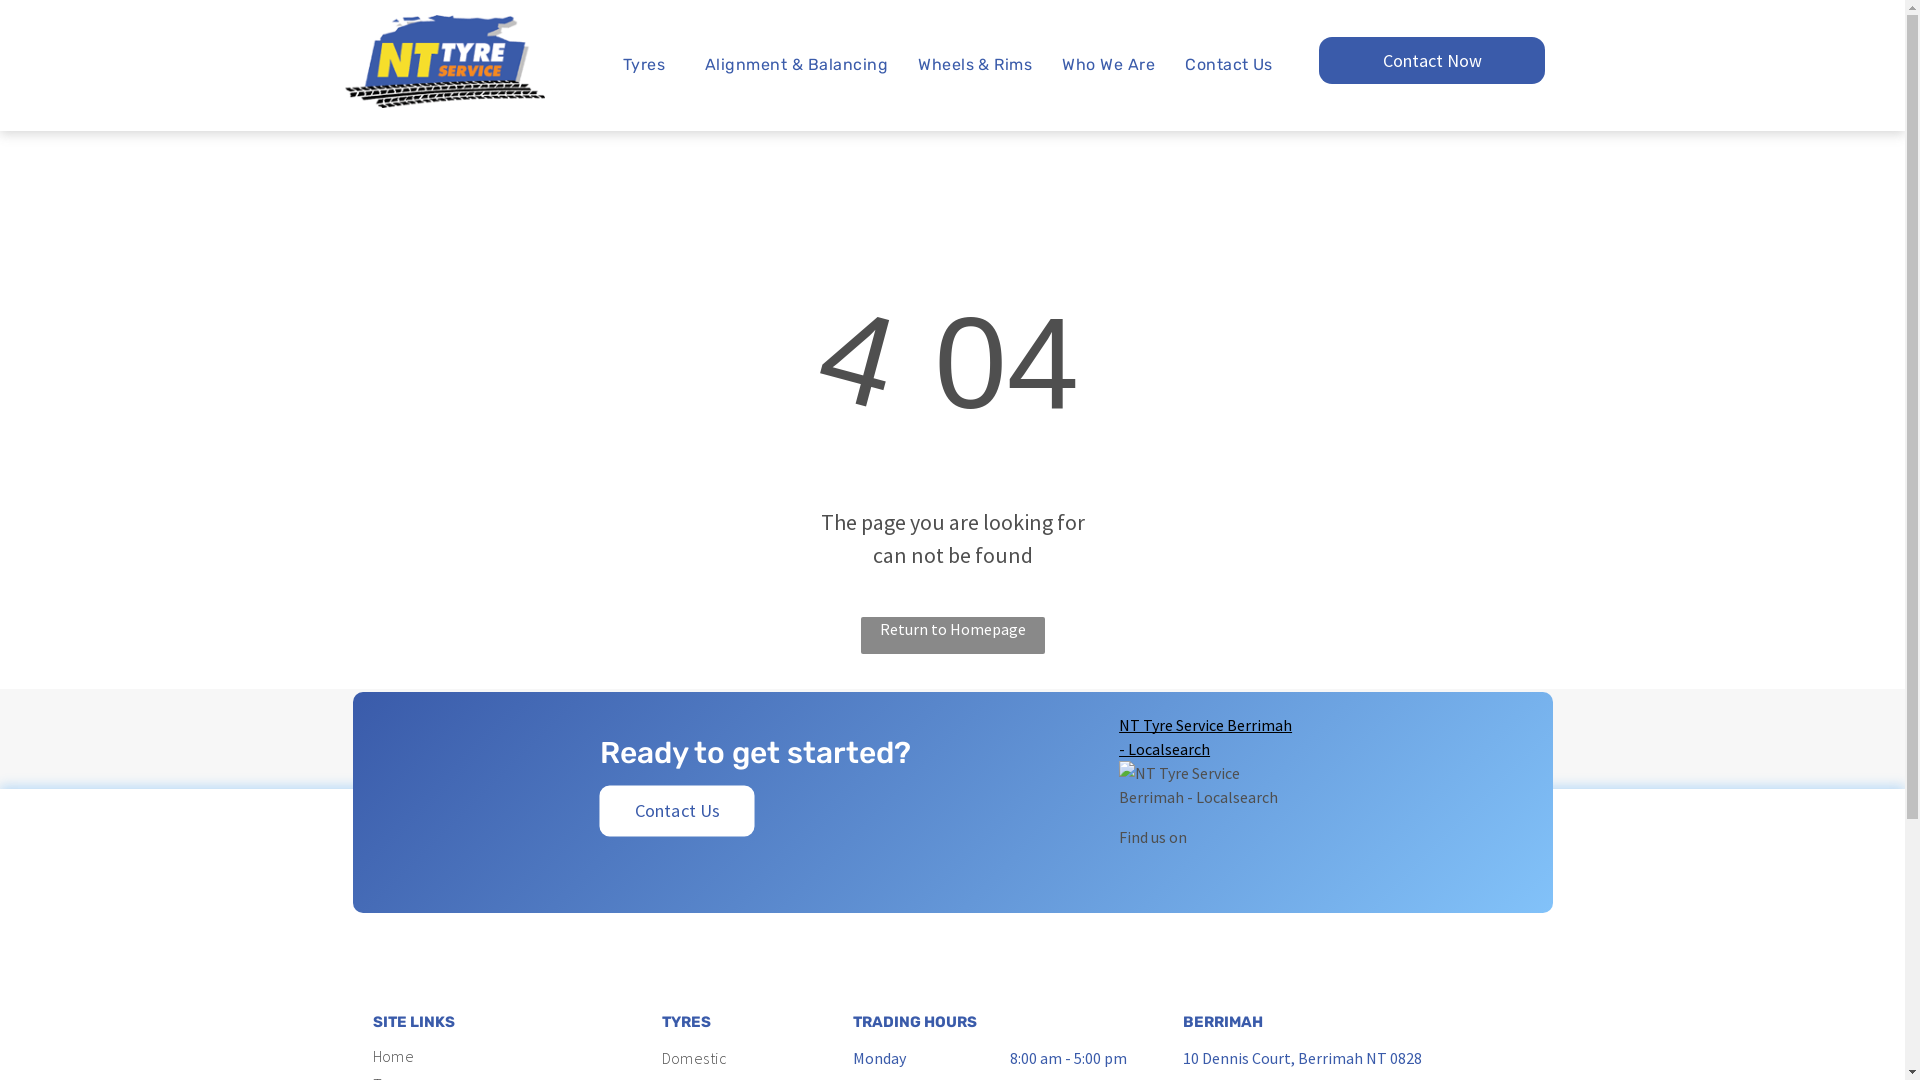 Image resolution: width=1920 pixels, height=1080 pixels. What do you see at coordinates (1108, 66) in the screenshot?
I see `Who We Are` at bounding box center [1108, 66].